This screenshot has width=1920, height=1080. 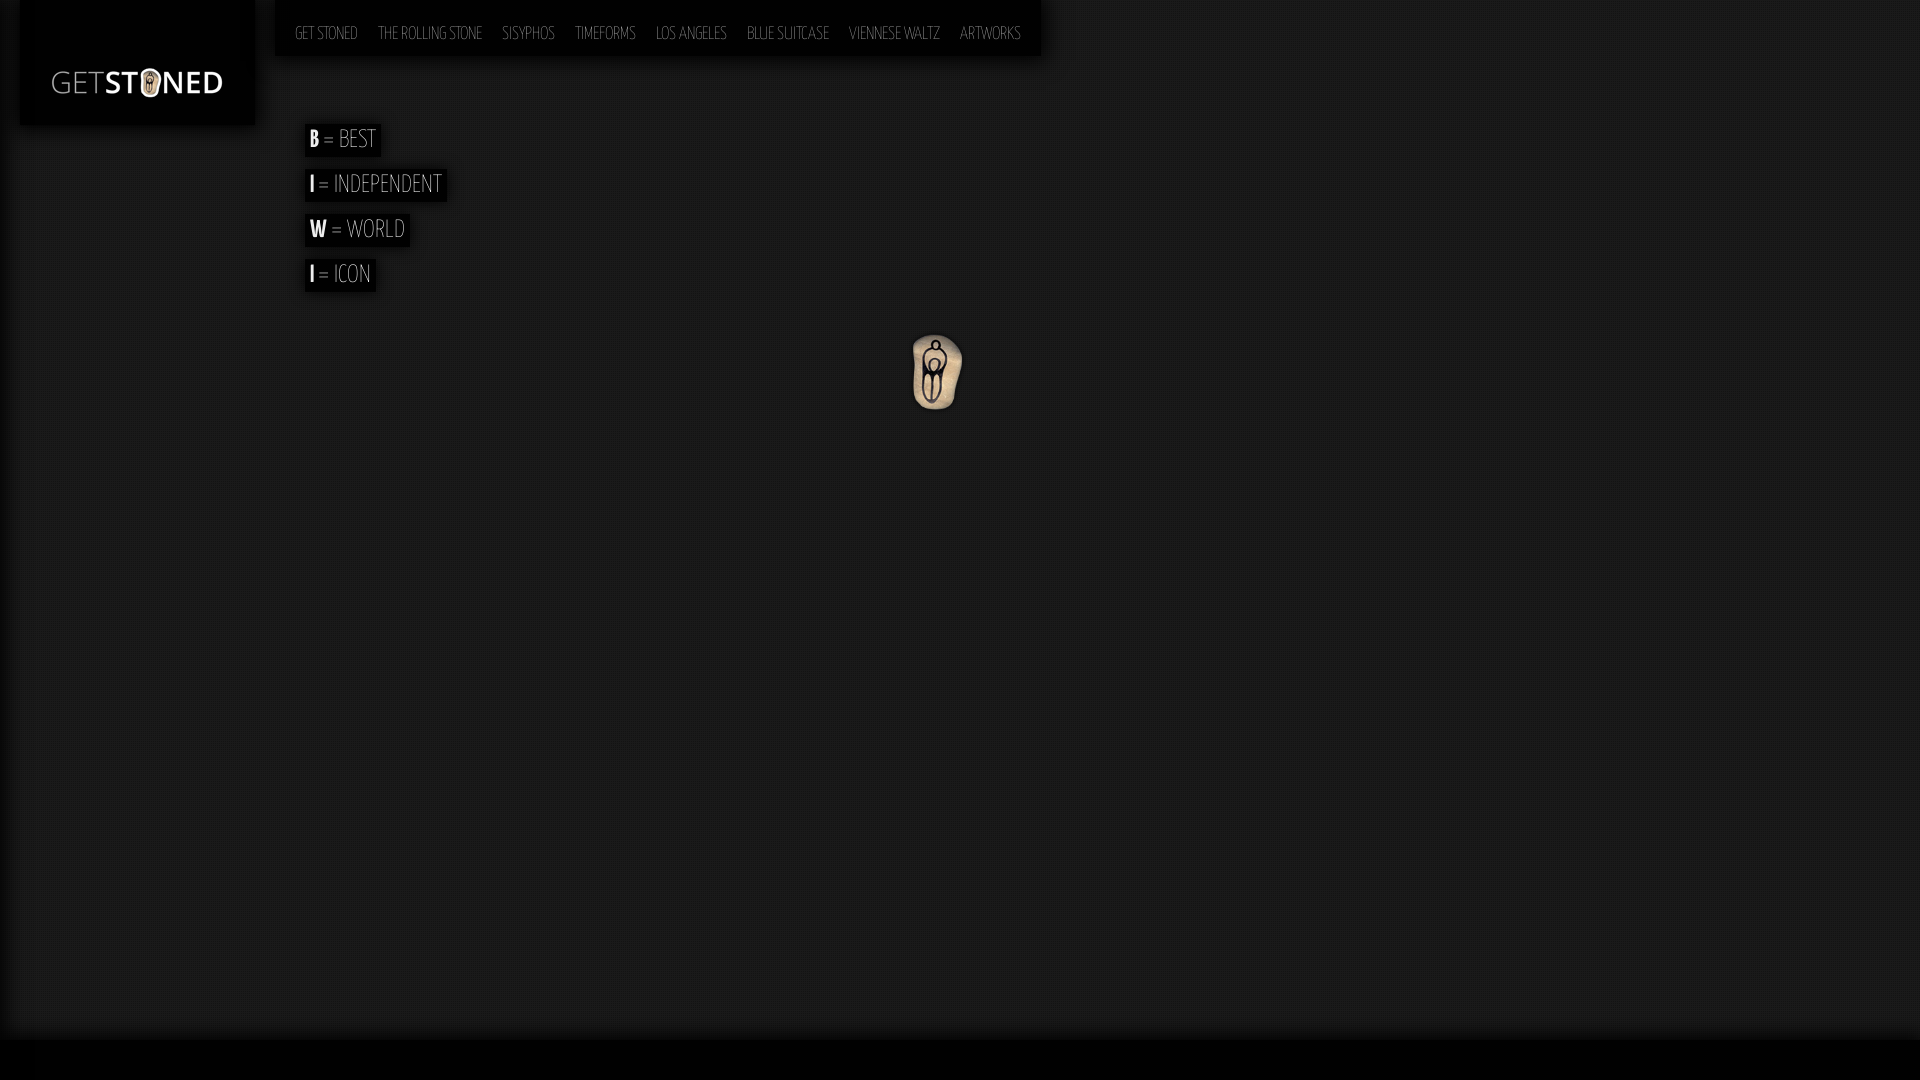 I want to click on THE ROLLING STONE, so click(x=430, y=28).